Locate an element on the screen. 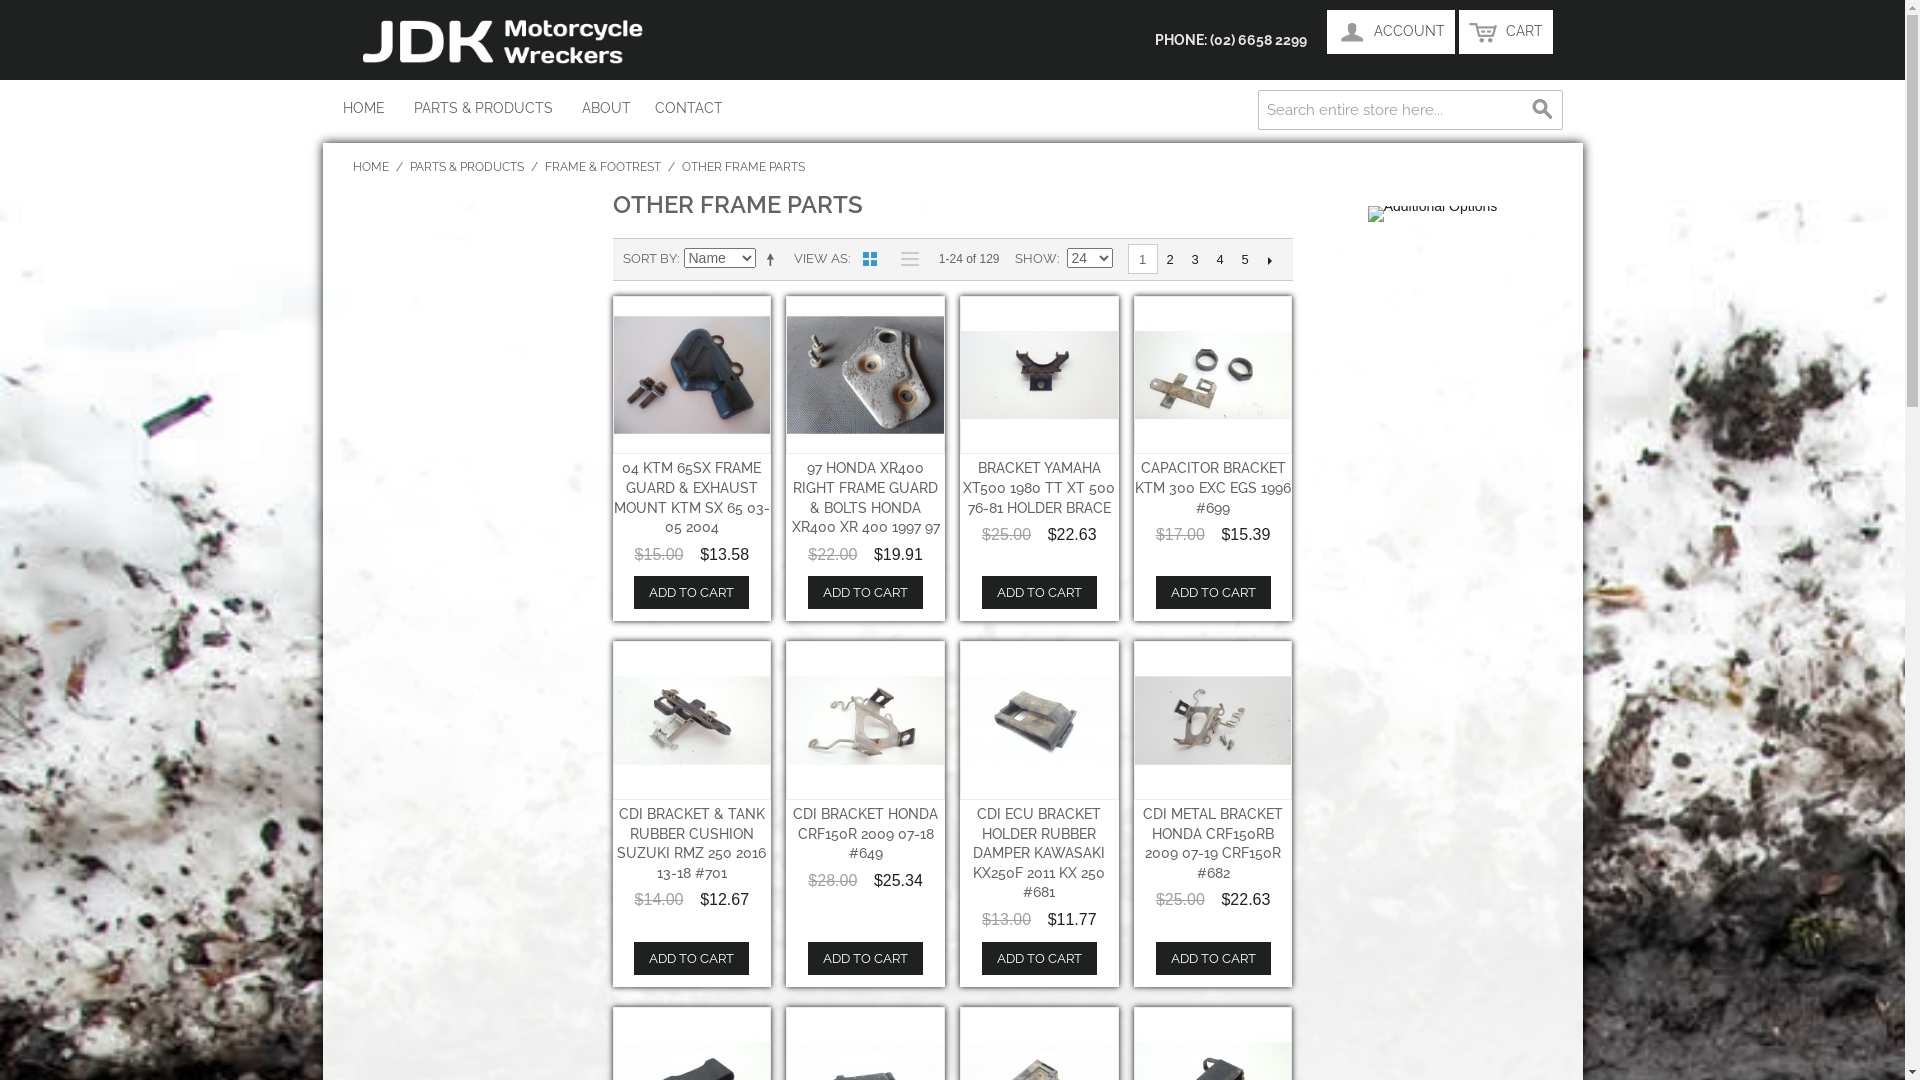  PARTS & PRODUCTS is located at coordinates (467, 167).